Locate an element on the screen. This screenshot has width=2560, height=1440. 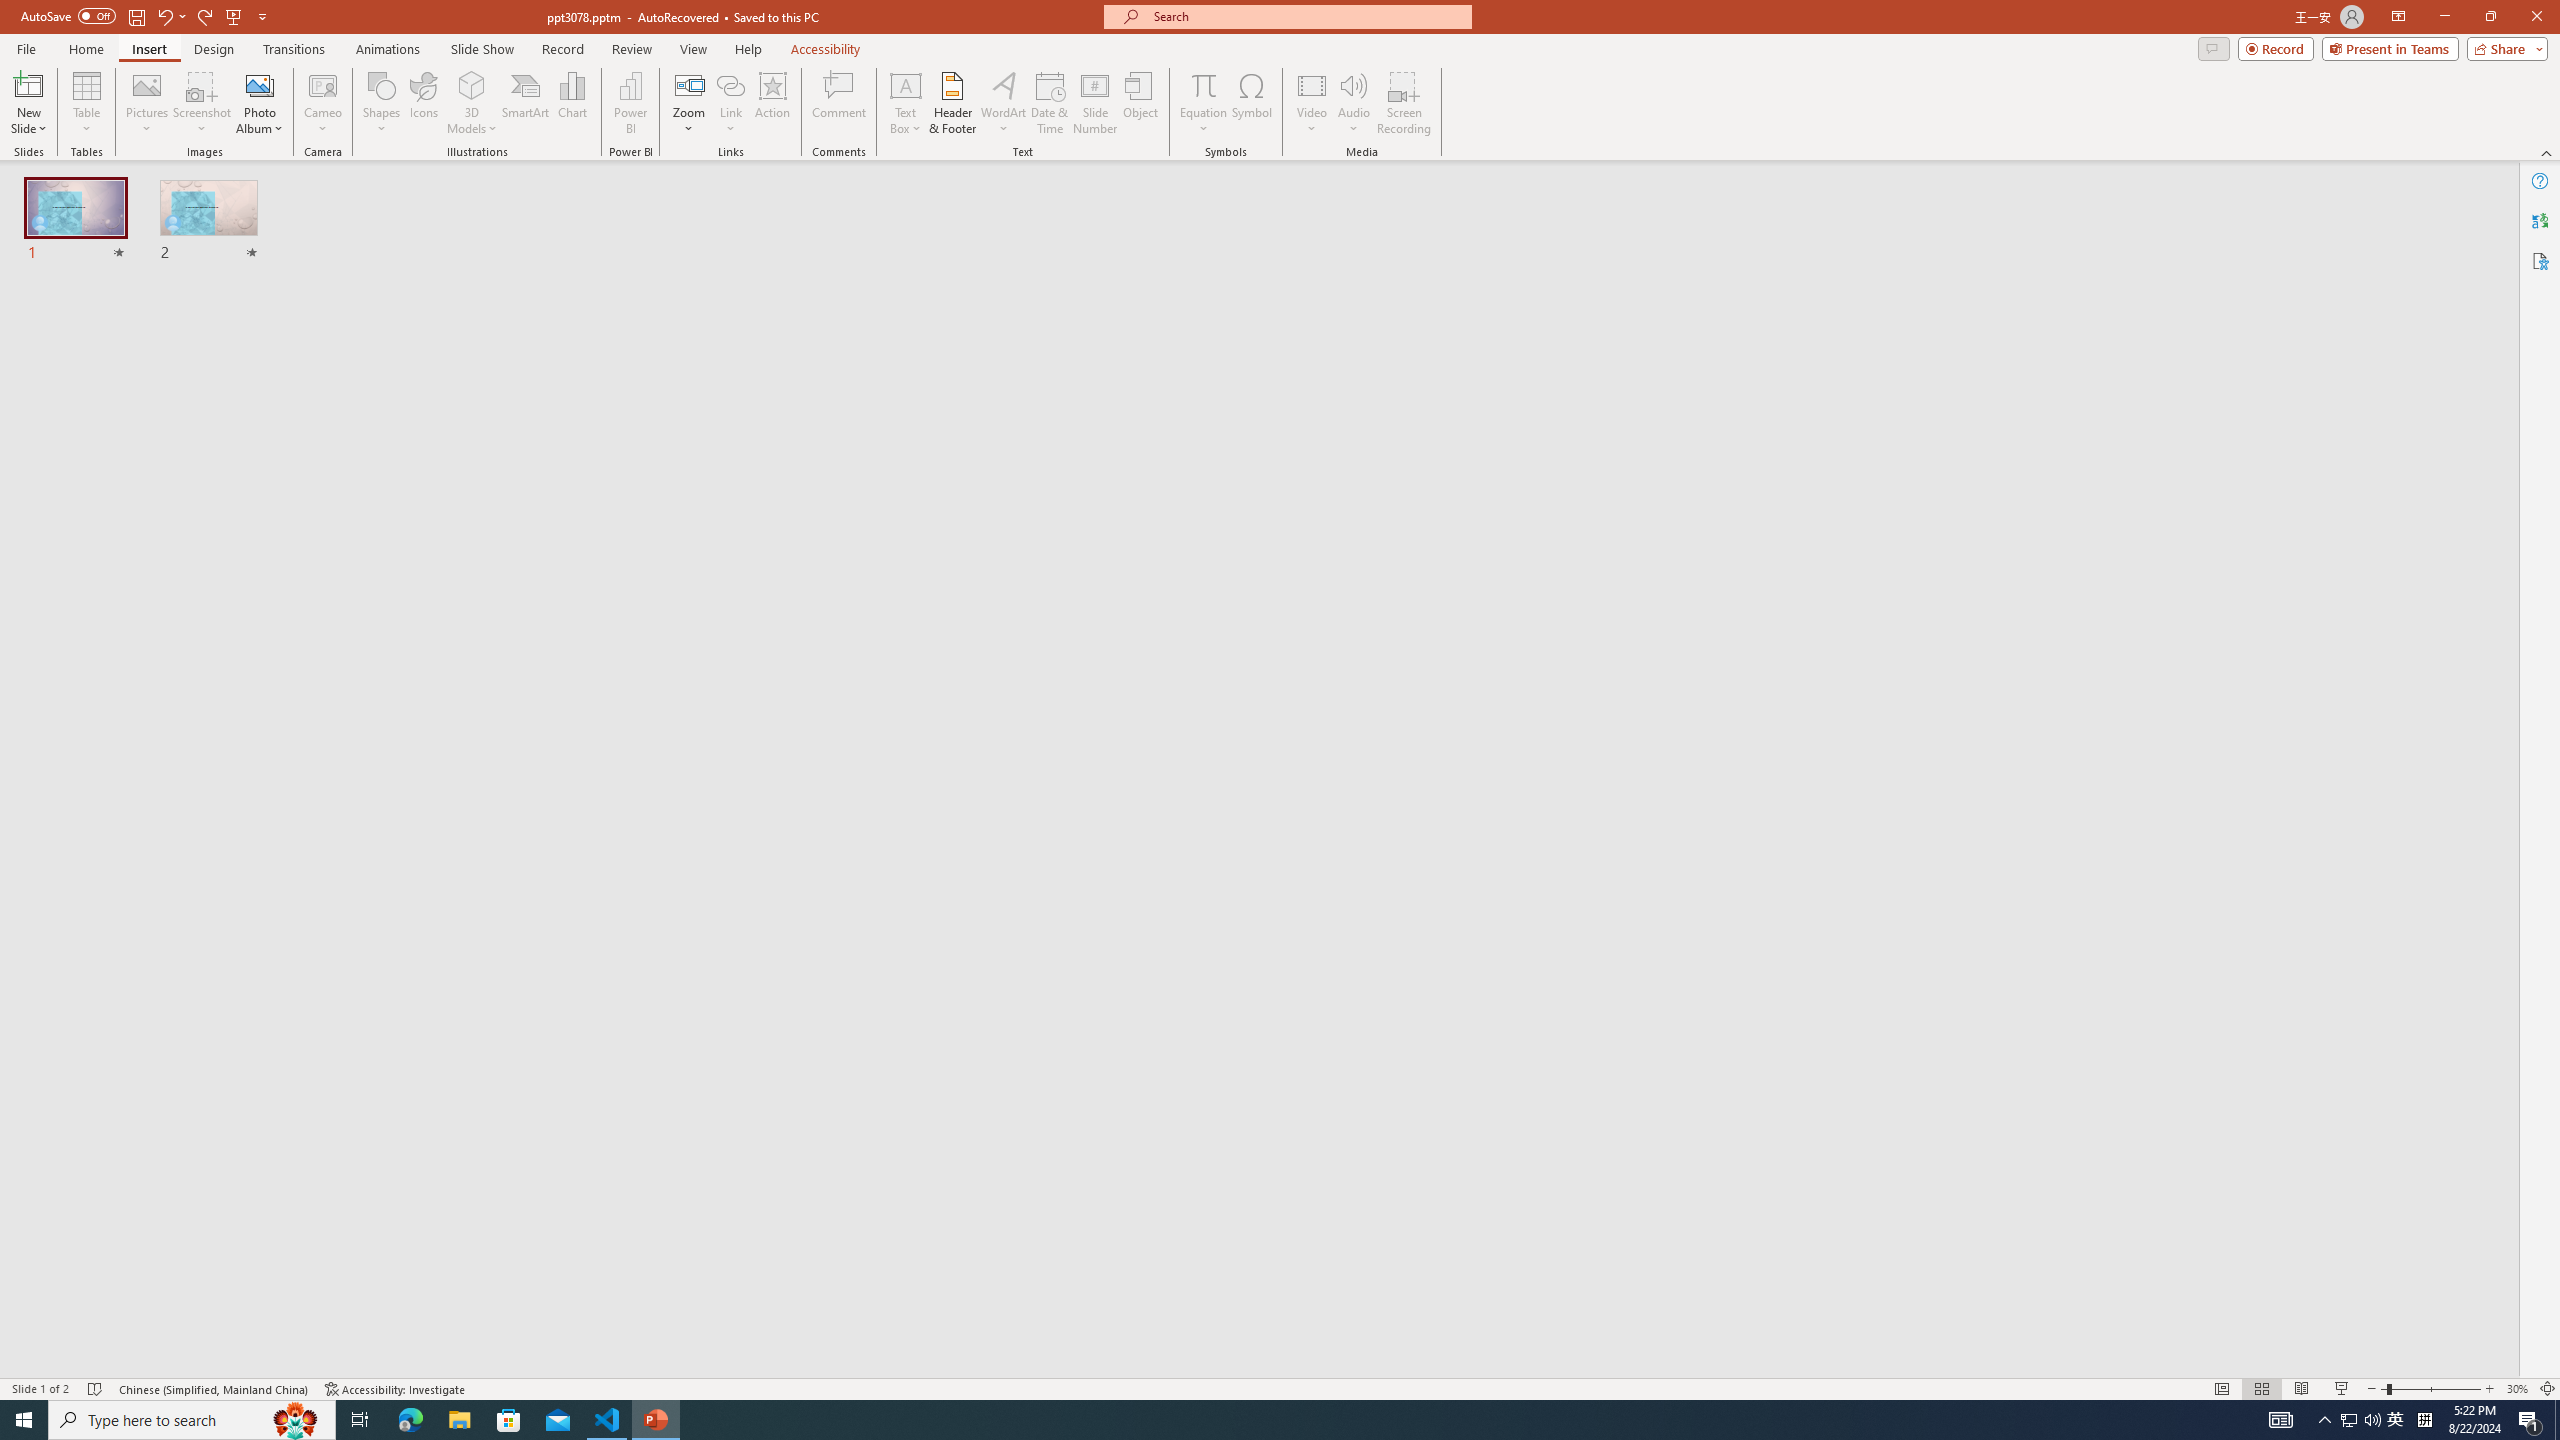
Date & Time... is located at coordinates (1050, 103).